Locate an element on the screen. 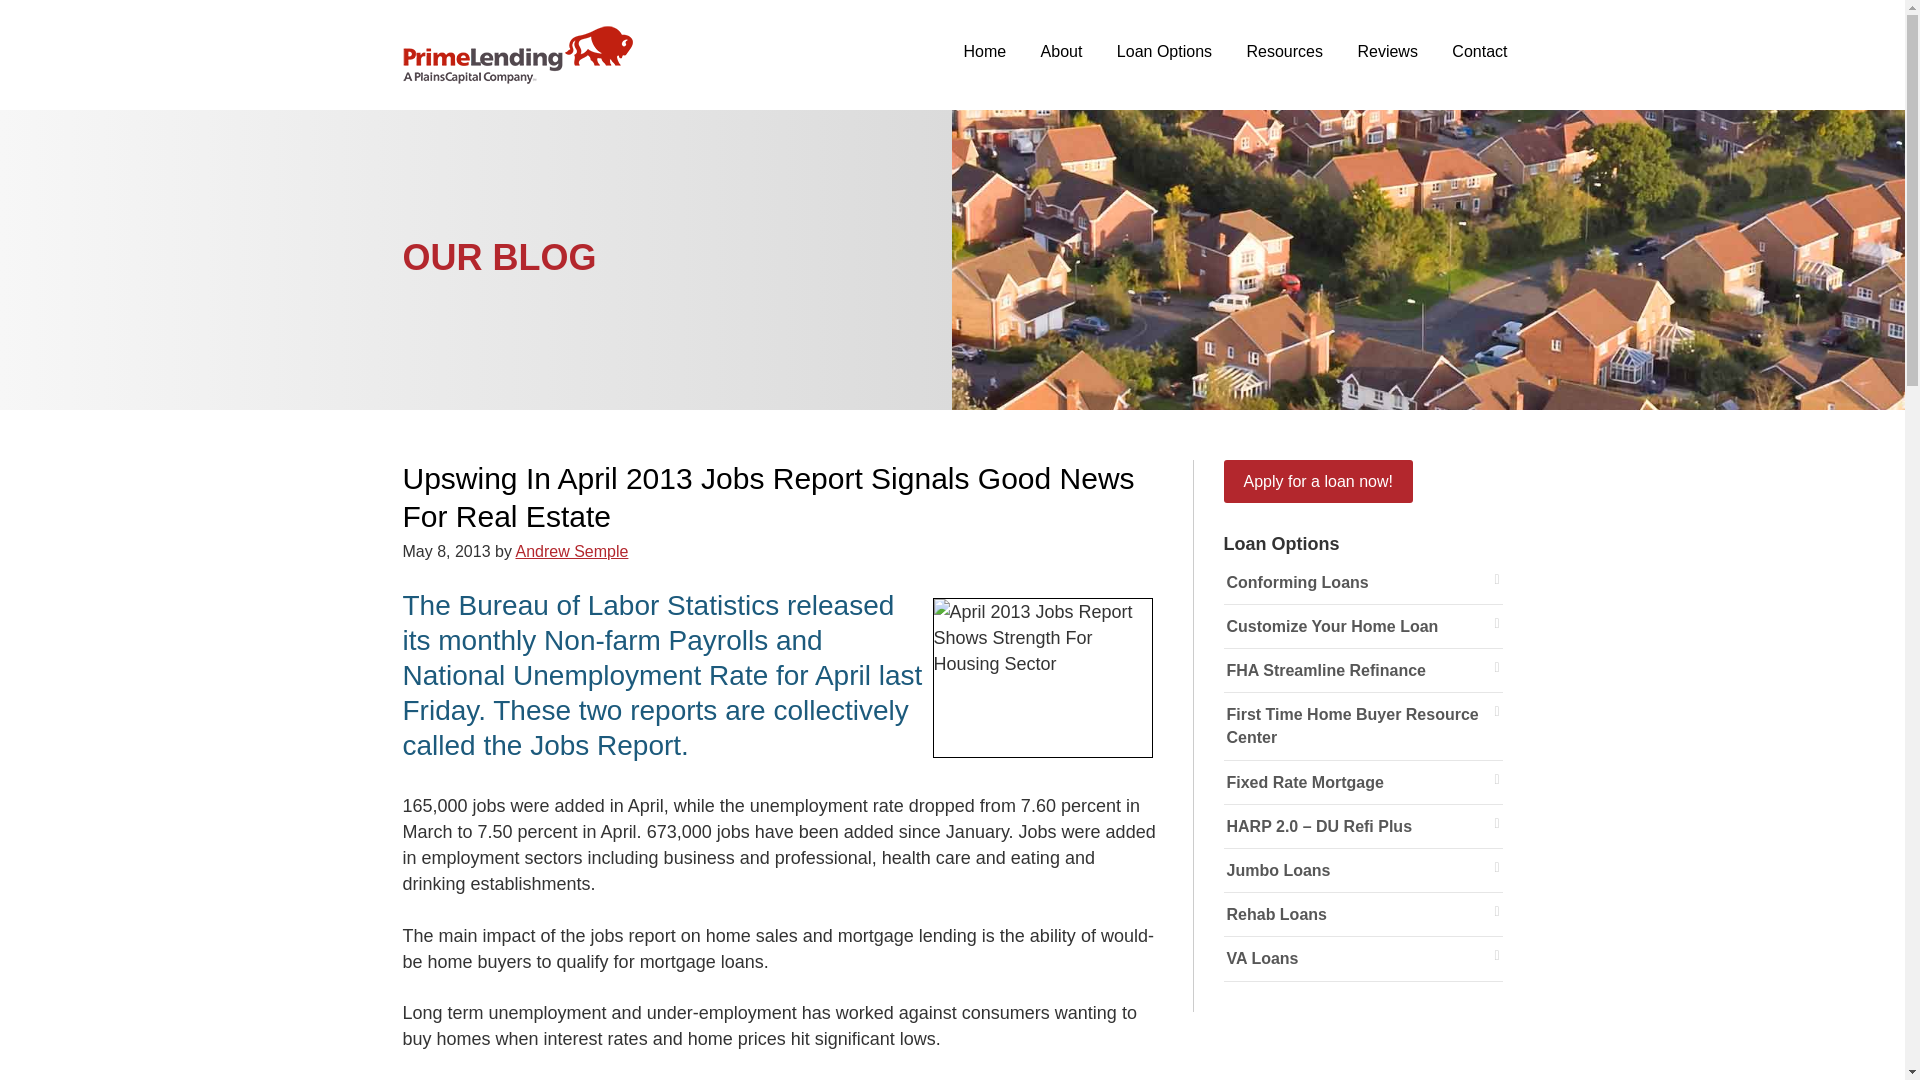  Conforming Loans is located at coordinates (1364, 582).